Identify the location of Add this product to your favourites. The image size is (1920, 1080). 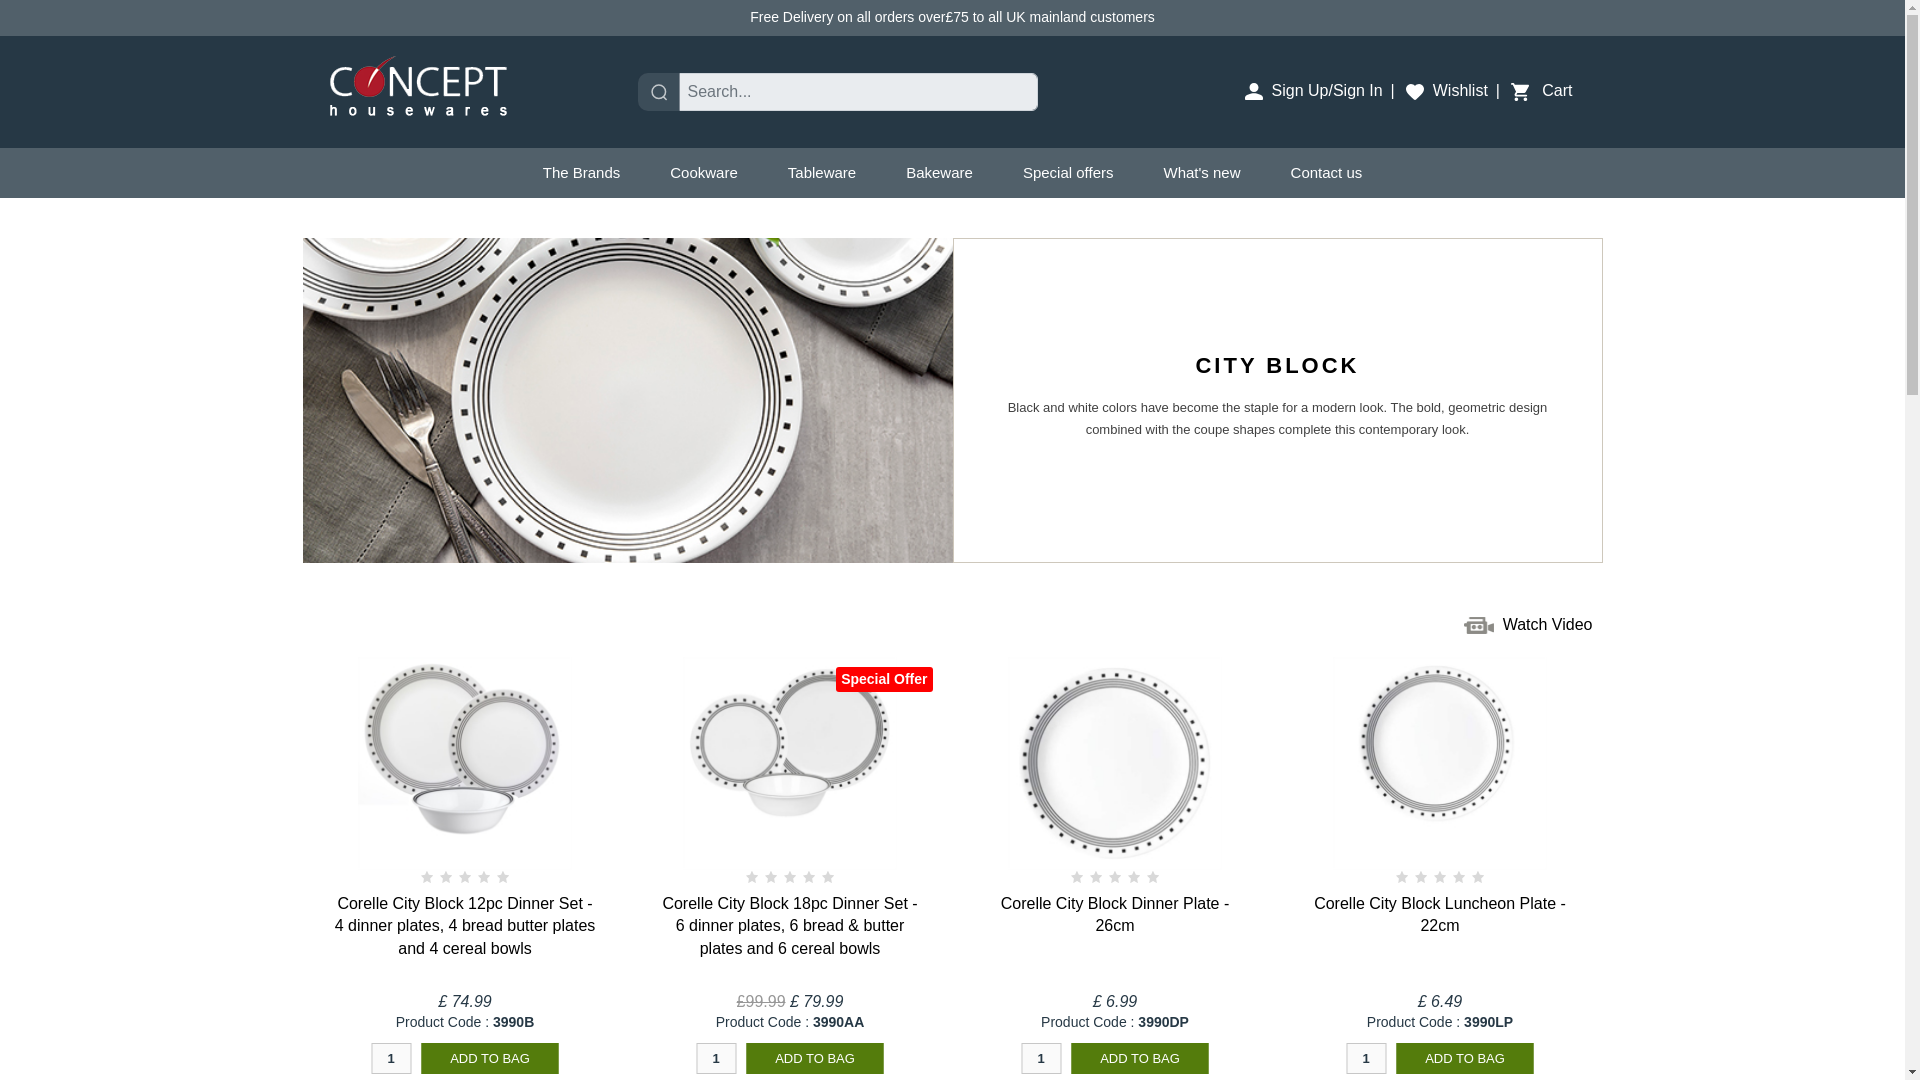
(1114, 1076).